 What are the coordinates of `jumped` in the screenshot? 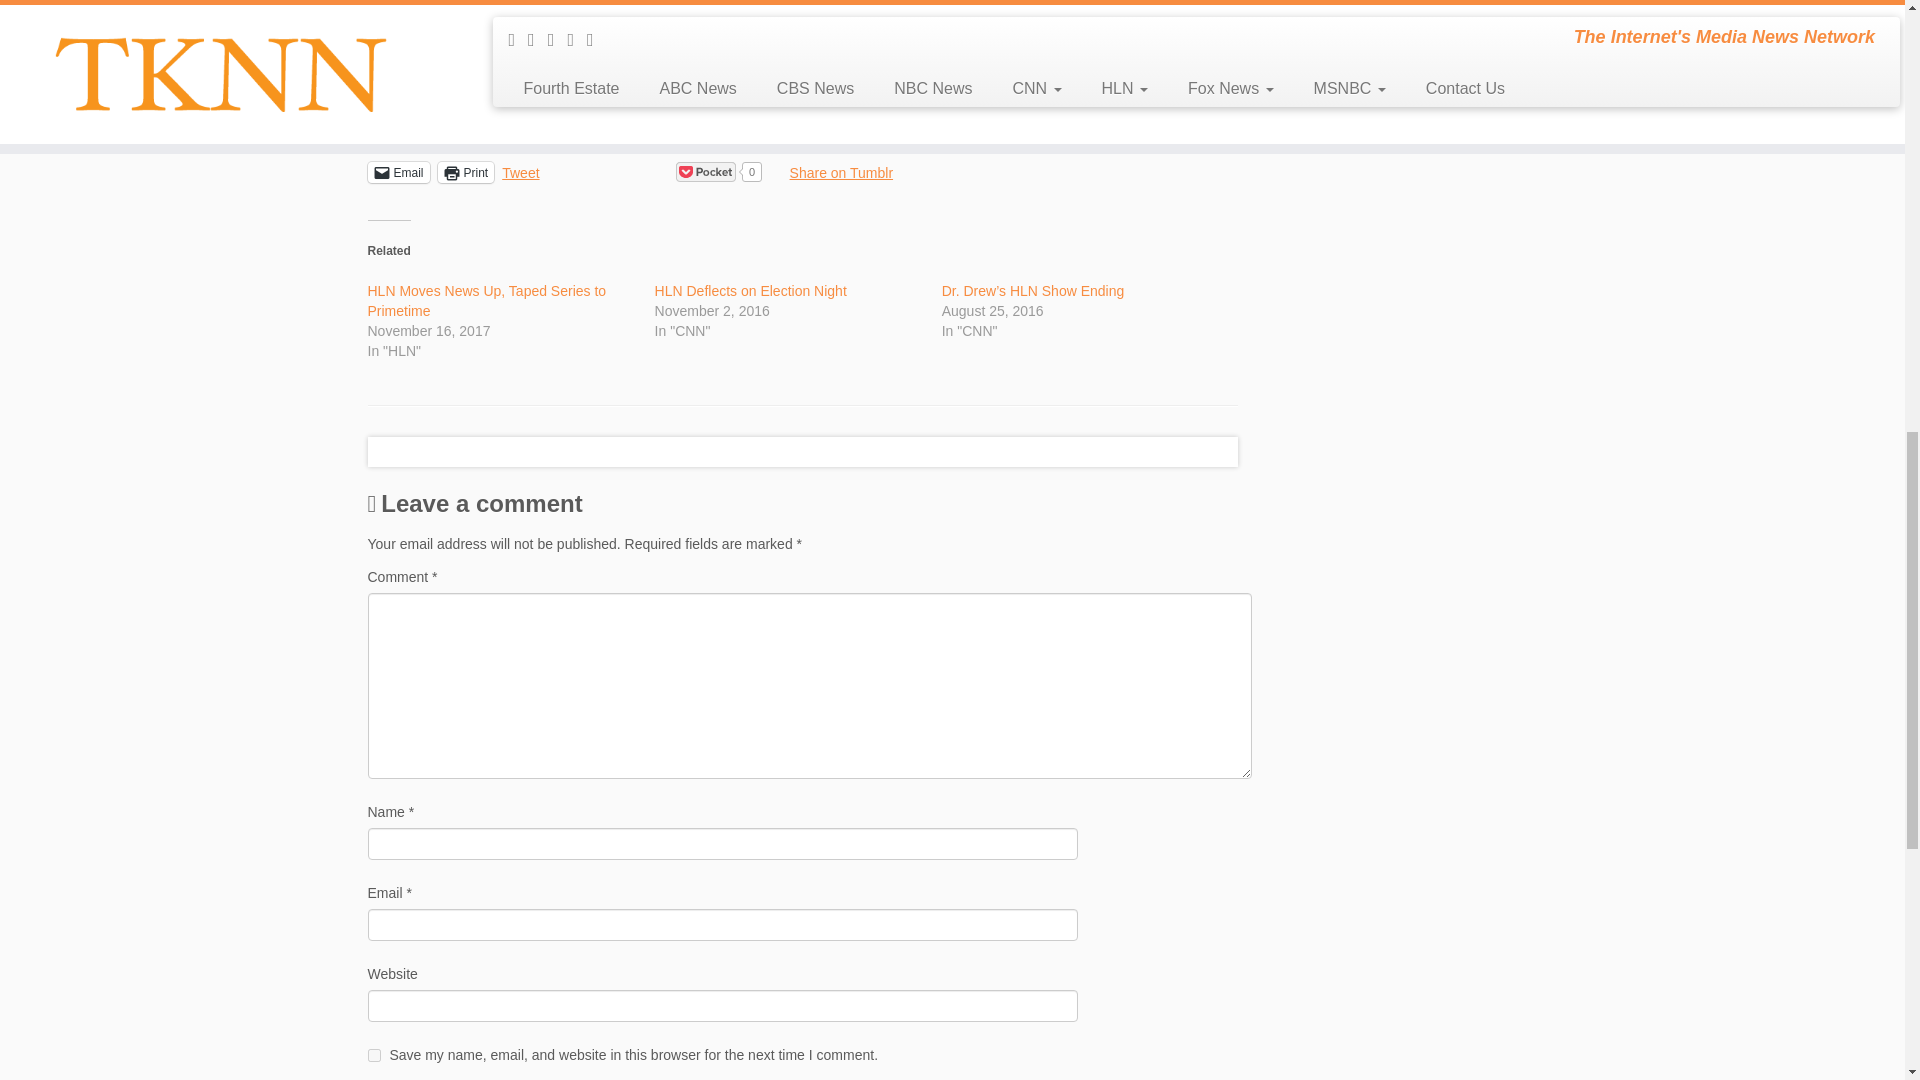 It's located at (881, 78).